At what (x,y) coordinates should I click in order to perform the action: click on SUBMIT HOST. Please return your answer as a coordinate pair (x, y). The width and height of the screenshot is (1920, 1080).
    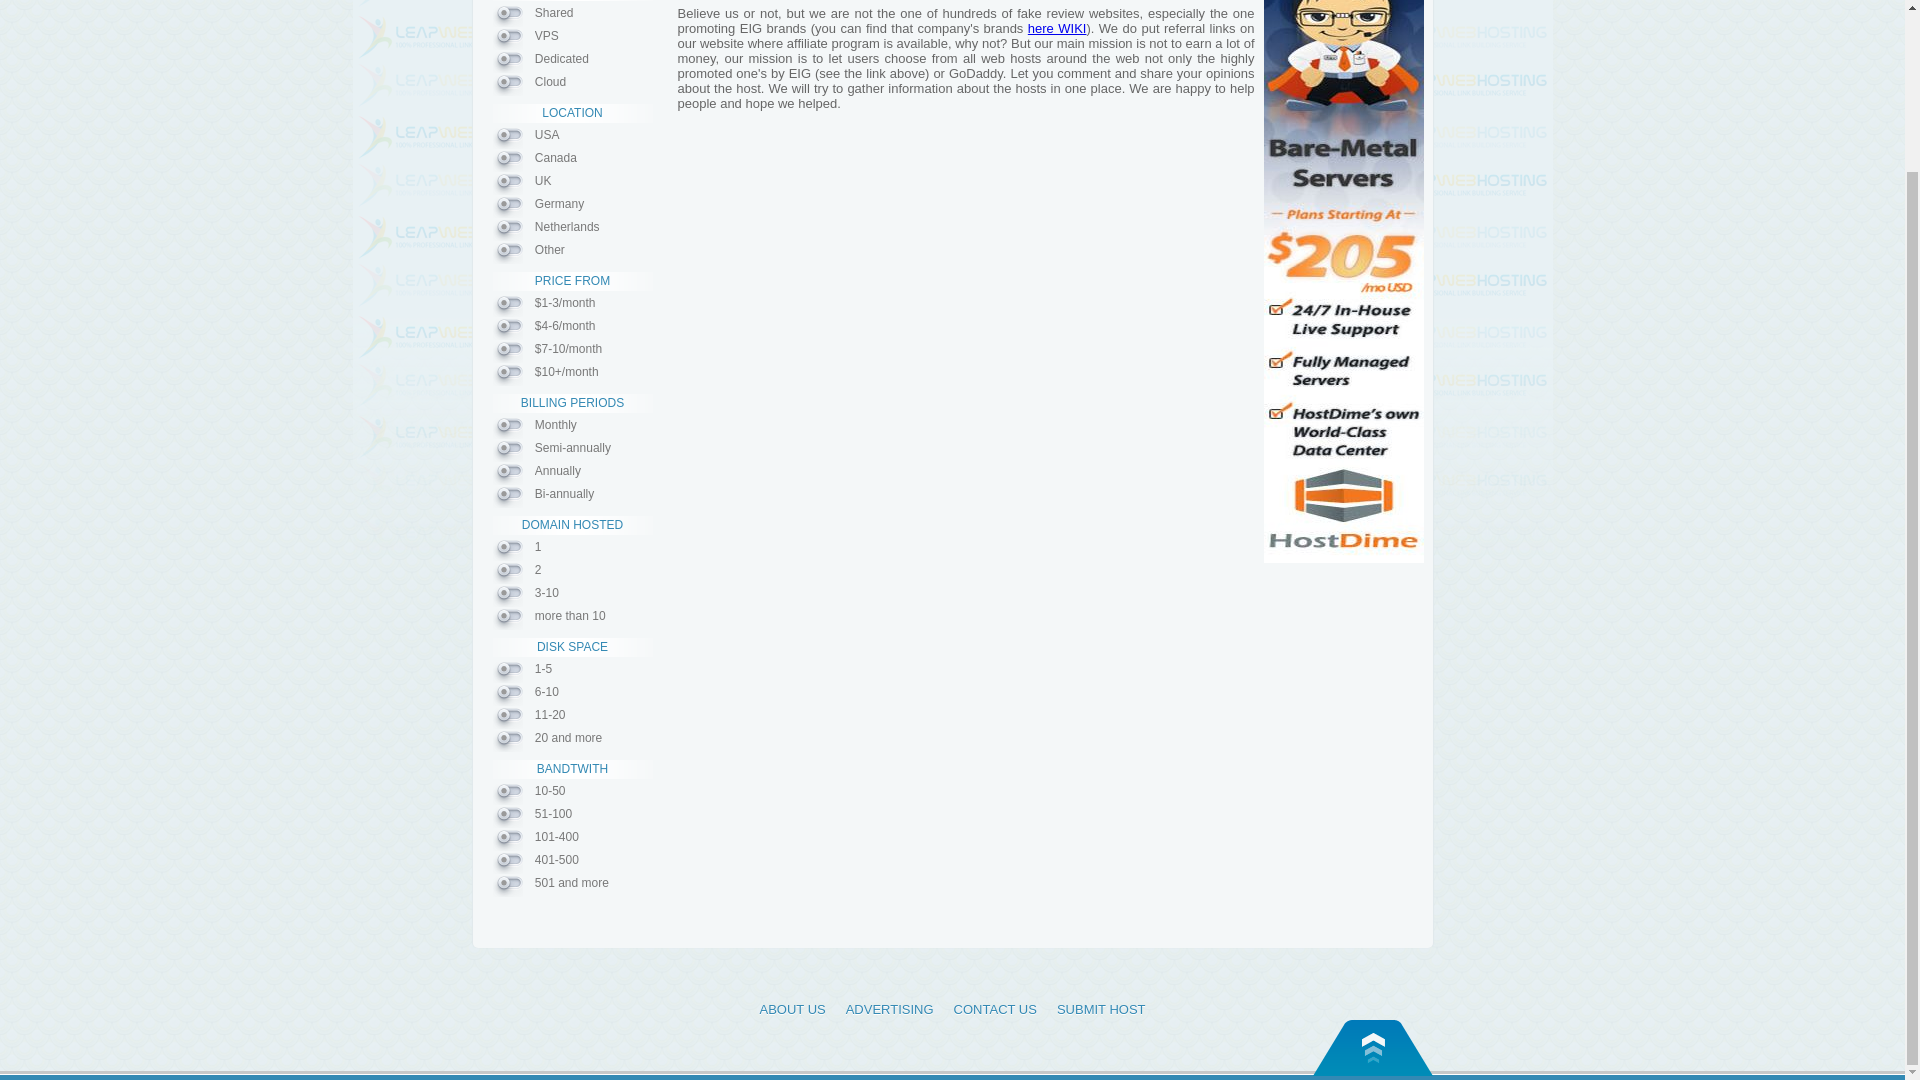
    Looking at the image, I should click on (1102, 1010).